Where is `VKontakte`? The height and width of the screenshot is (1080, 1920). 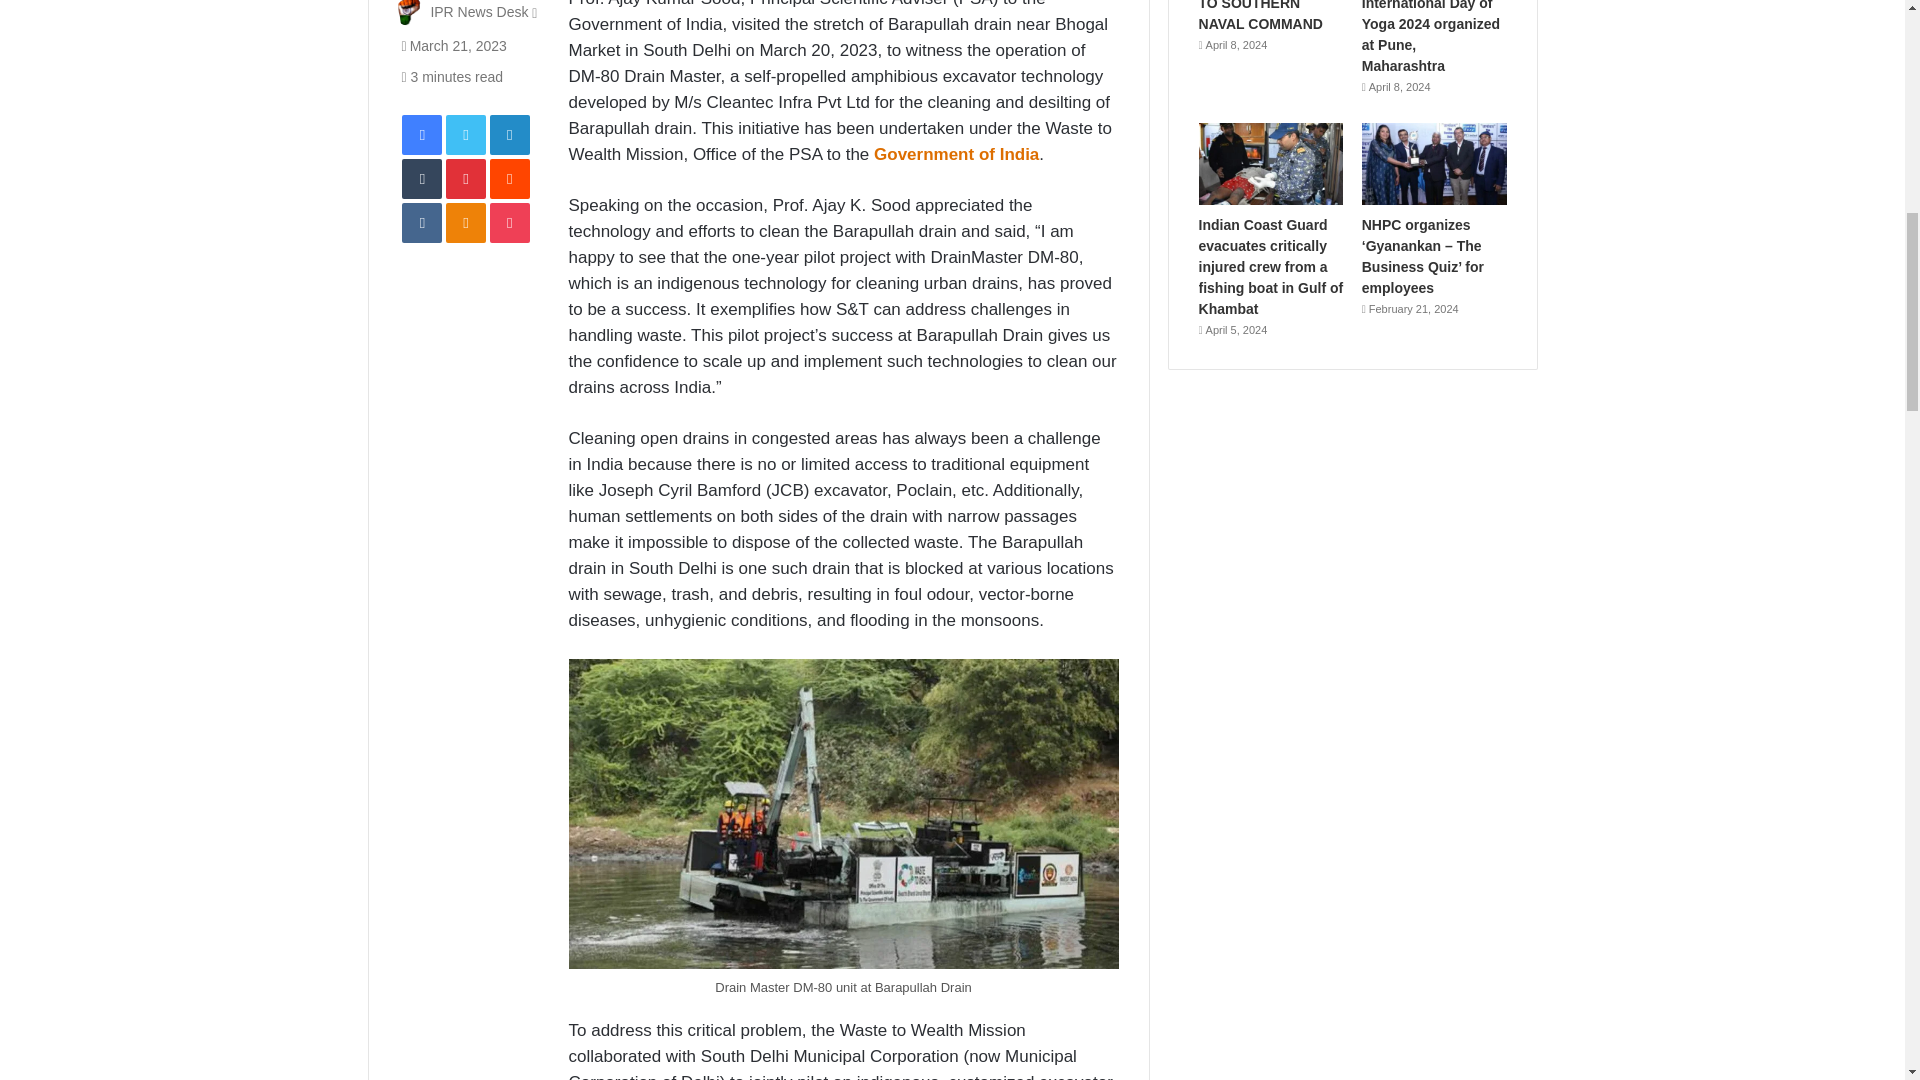 VKontakte is located at coordinates (421, 223).